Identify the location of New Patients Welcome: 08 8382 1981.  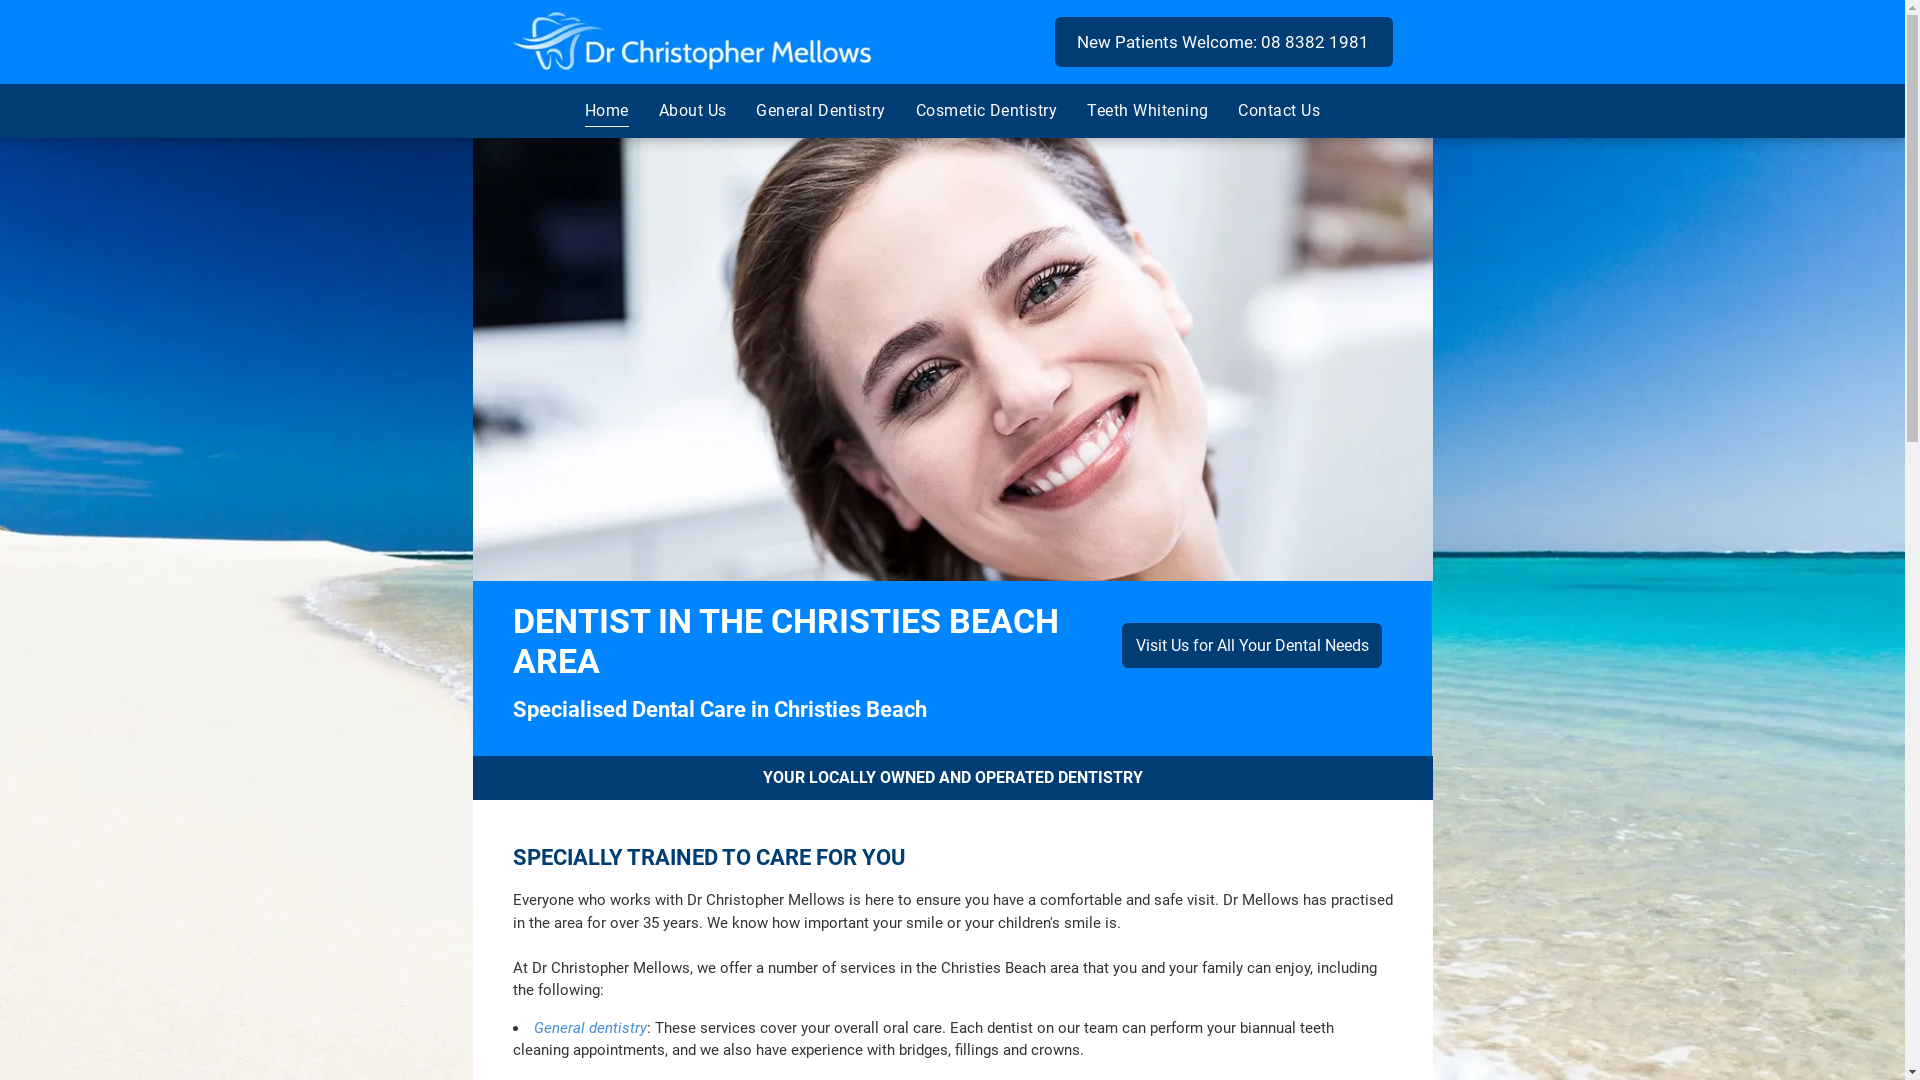
(1223, 42).